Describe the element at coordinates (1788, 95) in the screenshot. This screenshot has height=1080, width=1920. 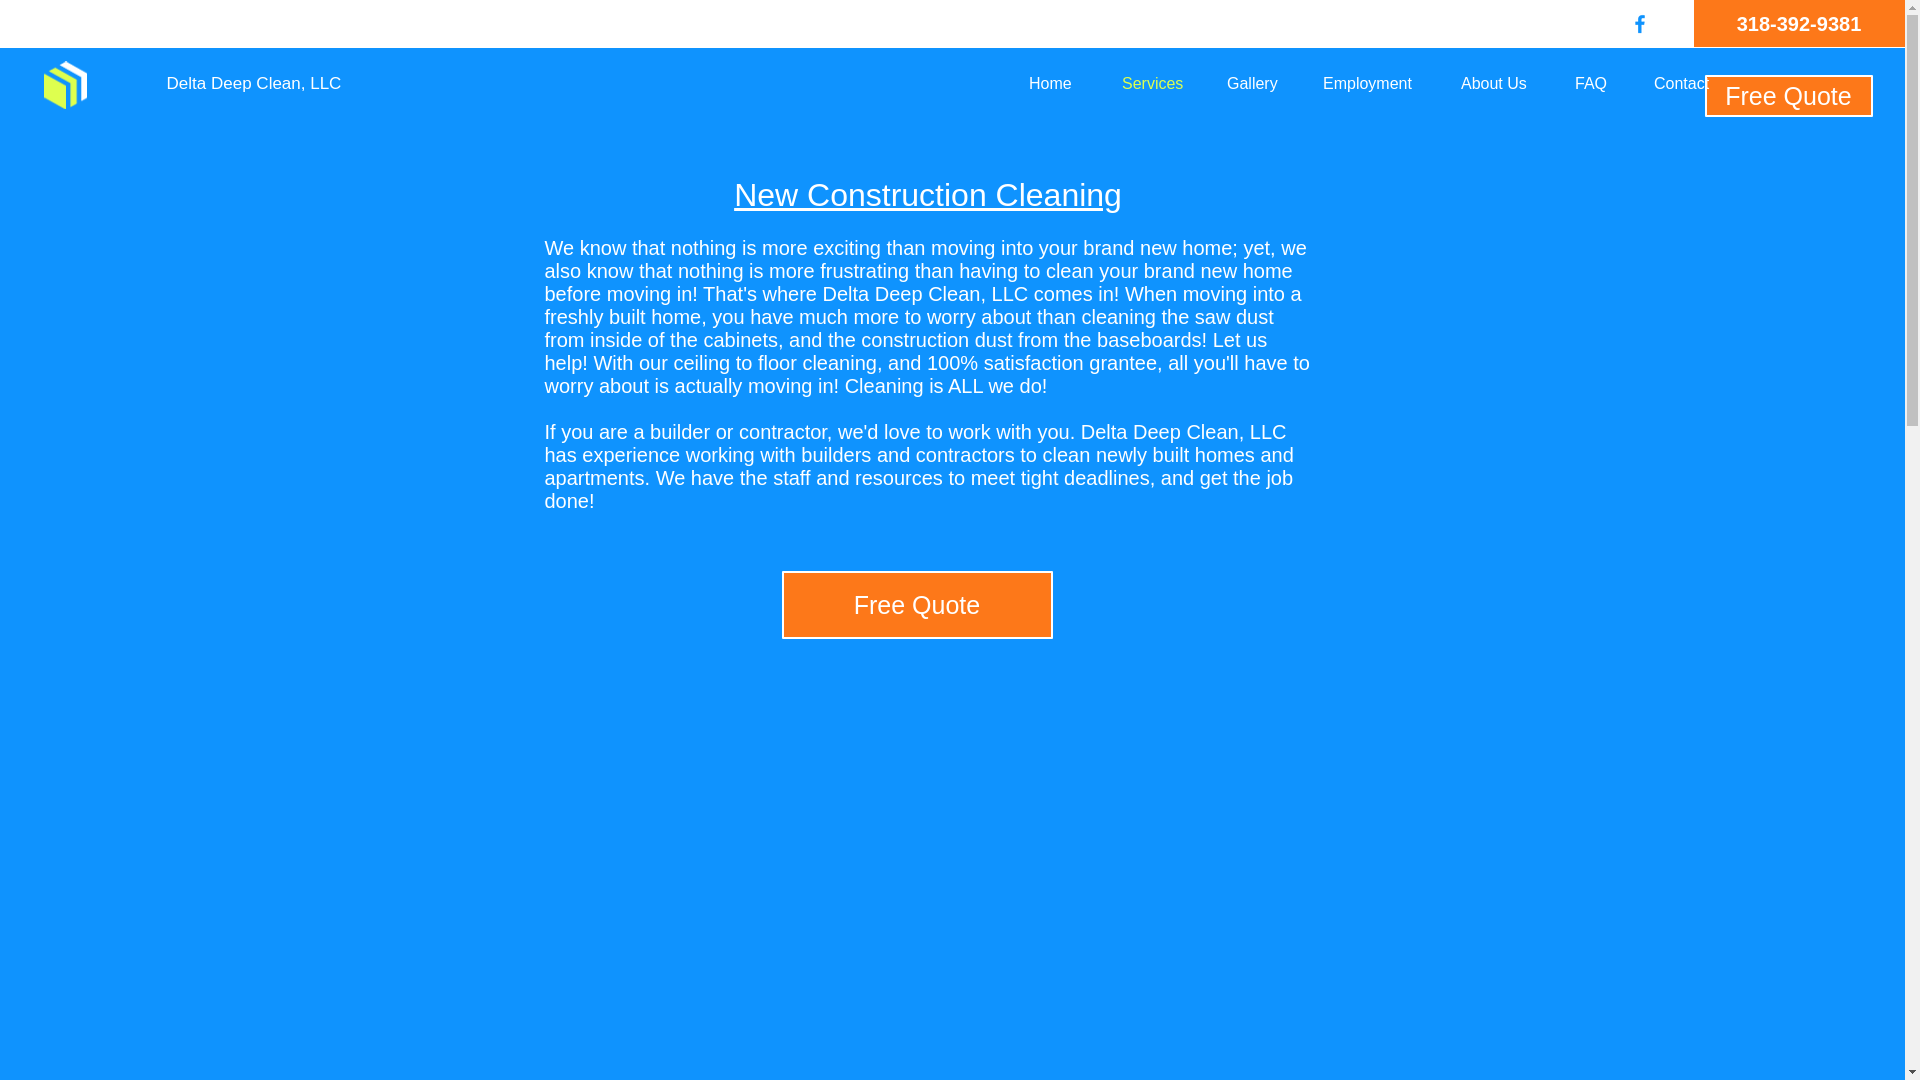
I see `Free Quote` at that location.